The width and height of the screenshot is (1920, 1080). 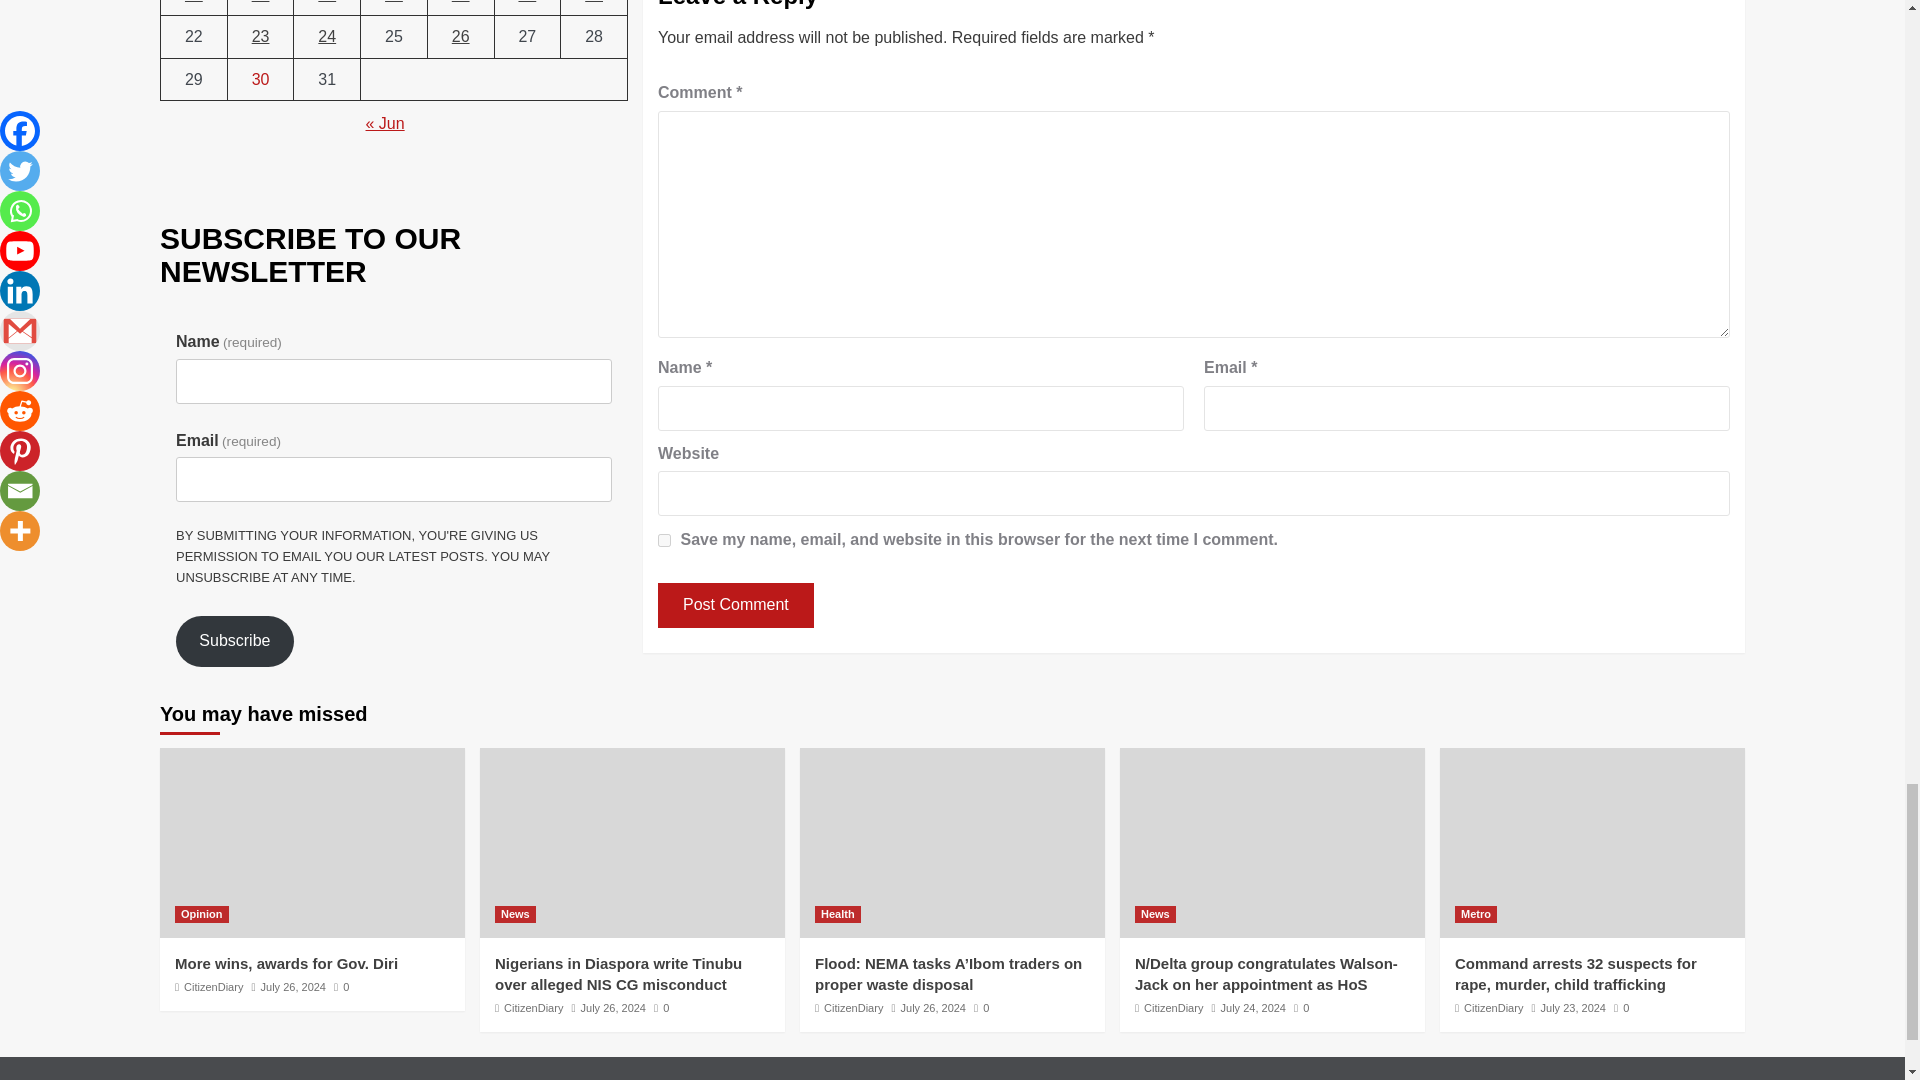 What do you see at coordinates (736, 605) in the screenshot?
I see `Post Comment` at bounding box center [736, 605].